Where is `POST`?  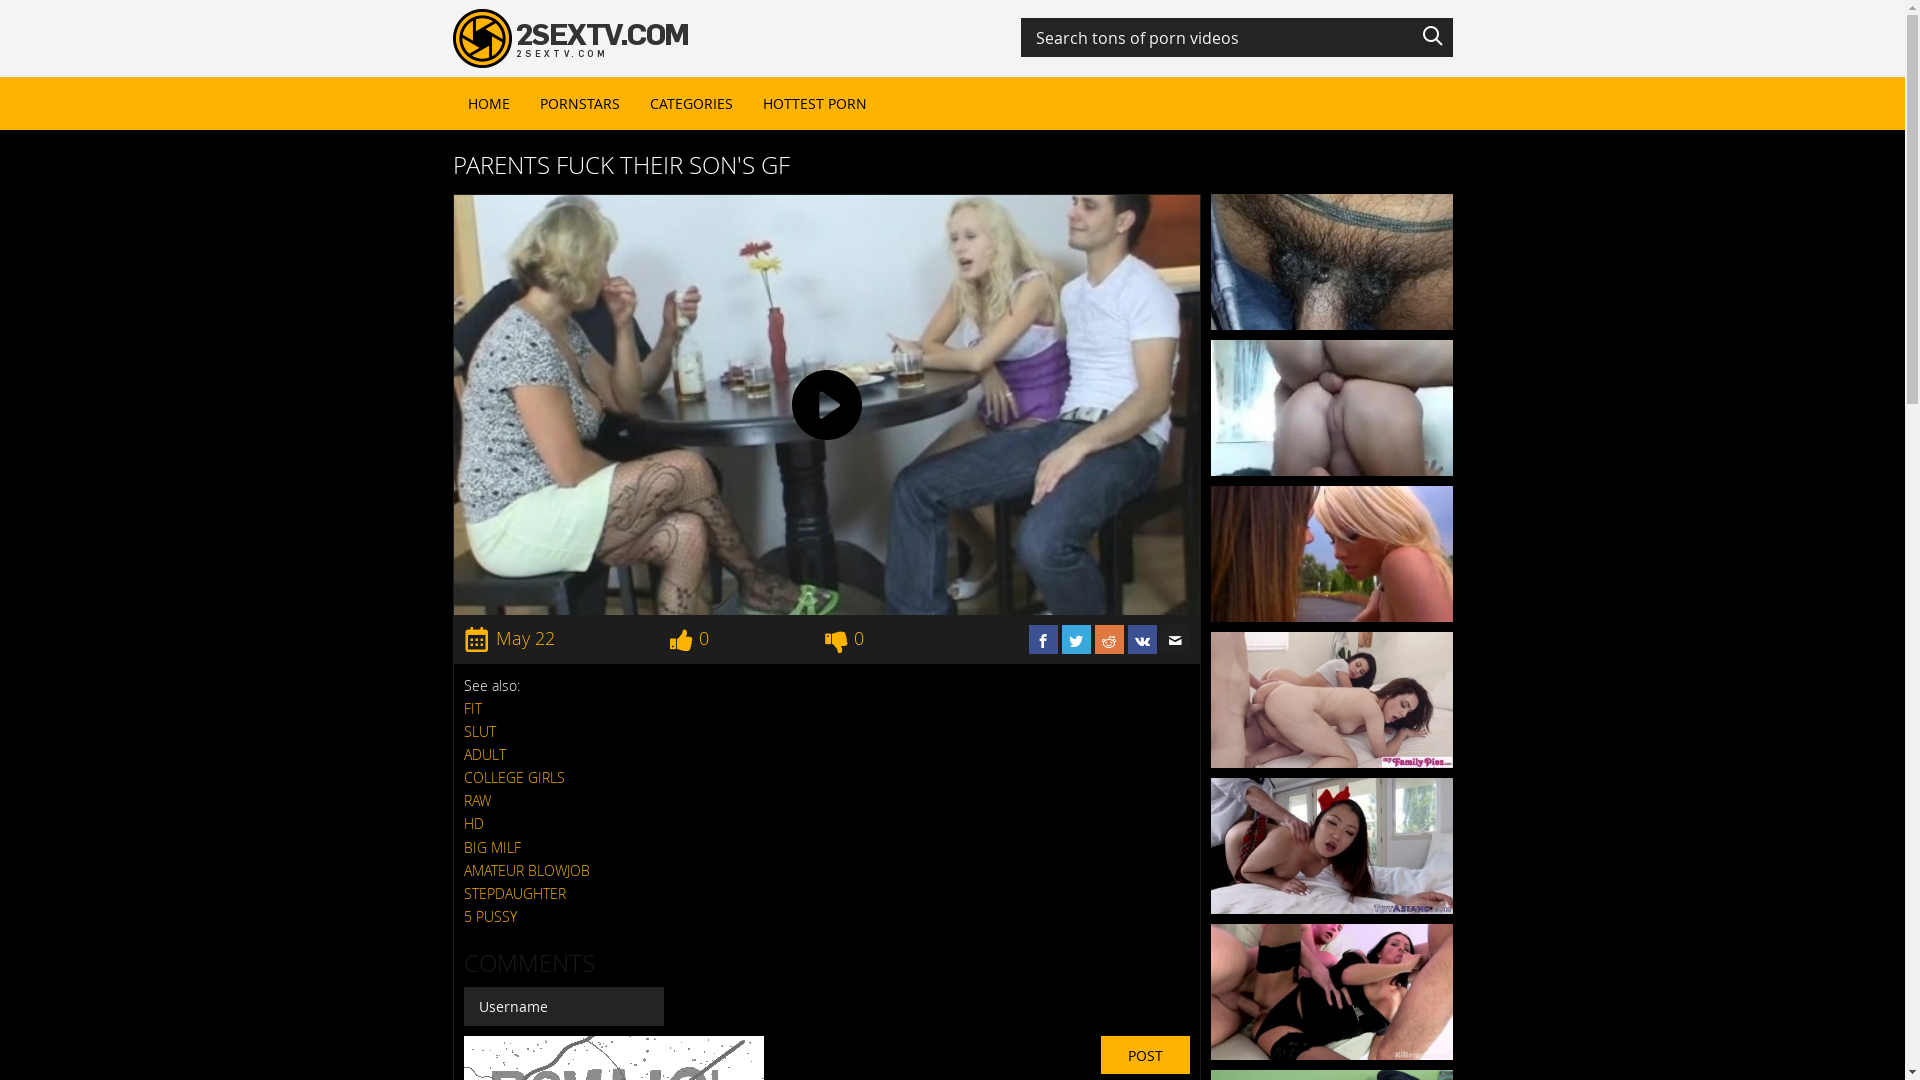
POST is located at coordinates (1144, 1055).